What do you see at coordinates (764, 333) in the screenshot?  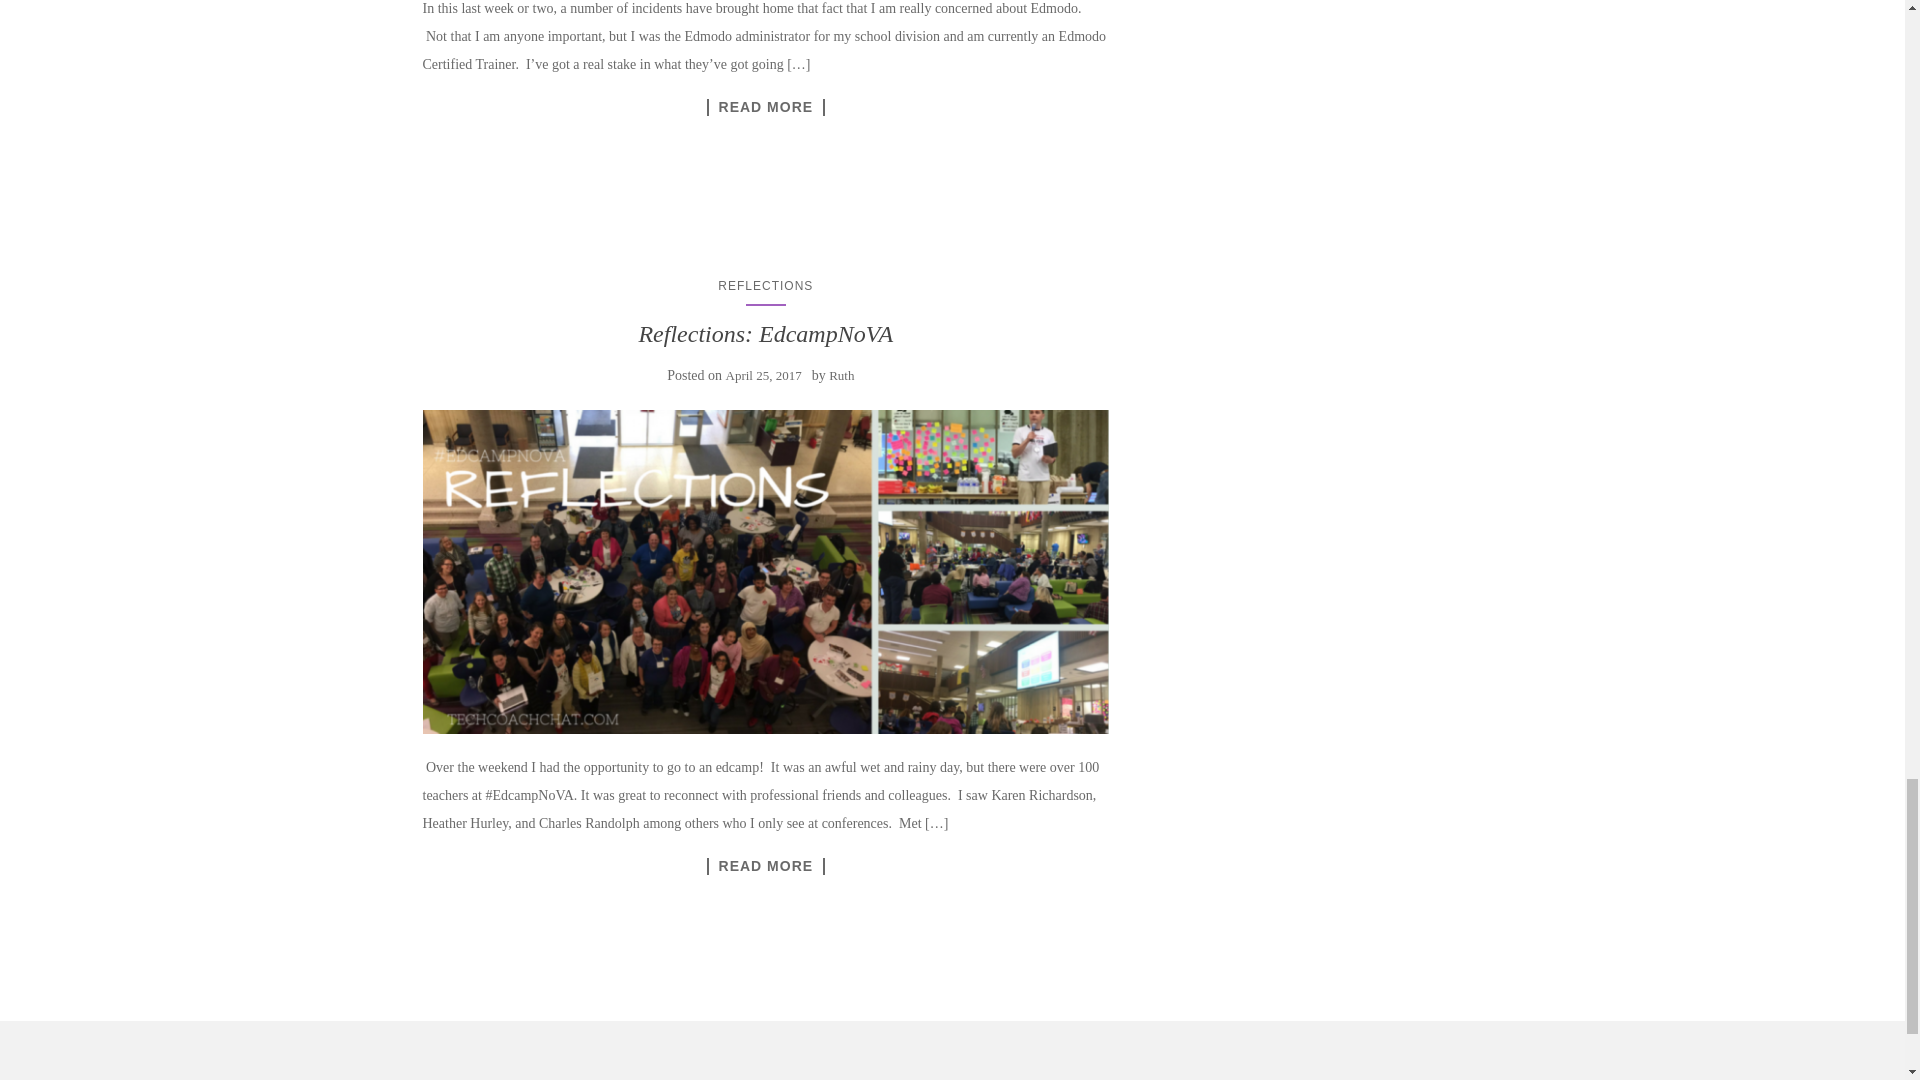 I see `Reflections: EdcampNoVA` at bounding box center [764, 333].